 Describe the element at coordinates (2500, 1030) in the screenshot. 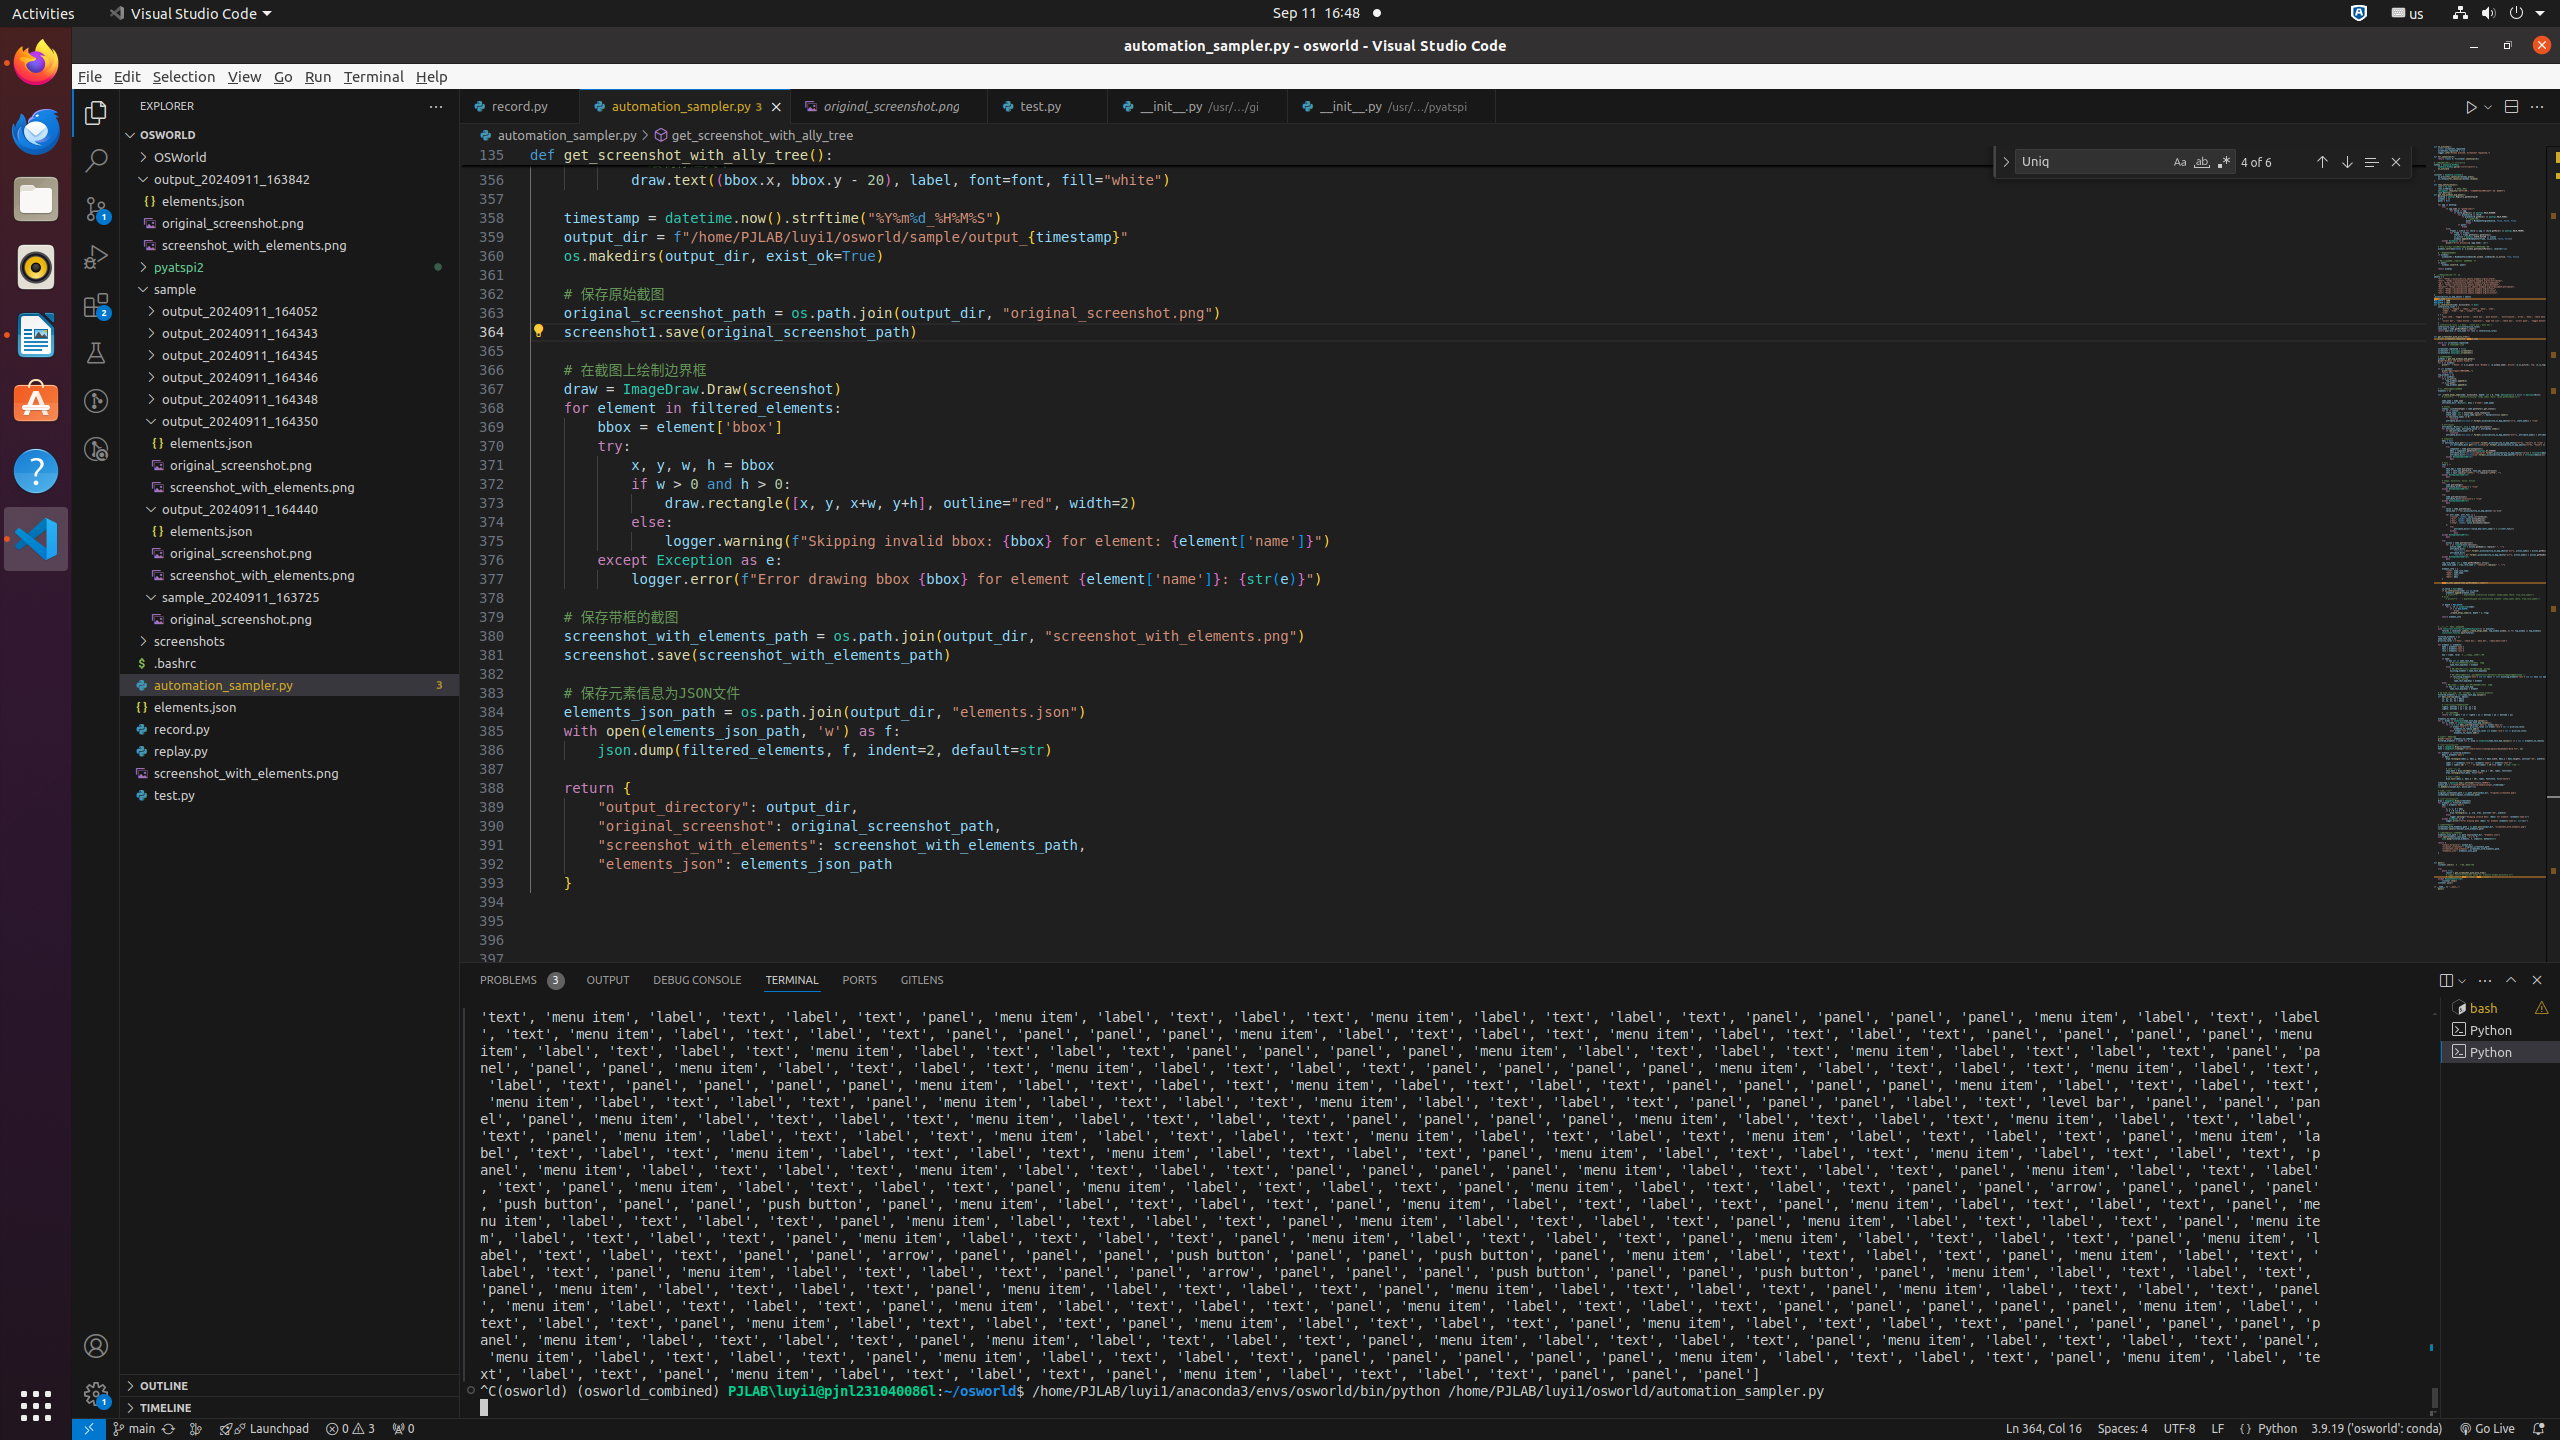

I see `Terminal 2 Python` at that location.